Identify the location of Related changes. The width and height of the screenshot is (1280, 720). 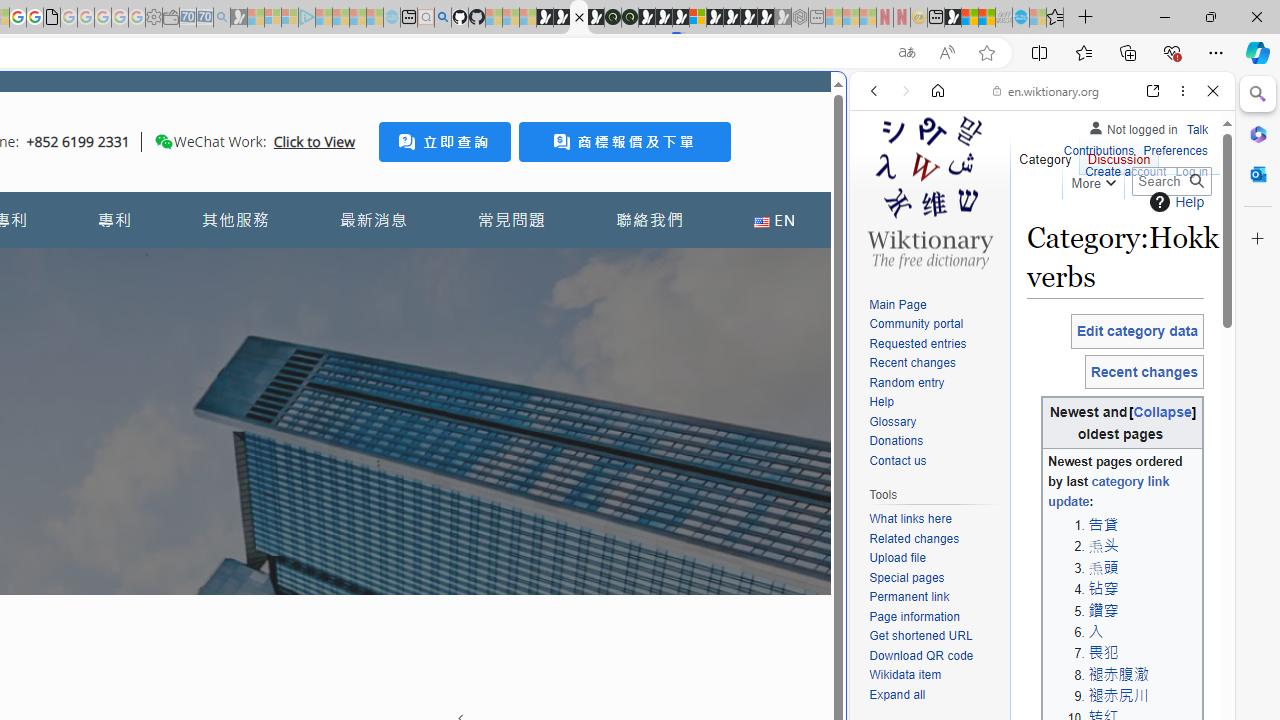
(934, 540).